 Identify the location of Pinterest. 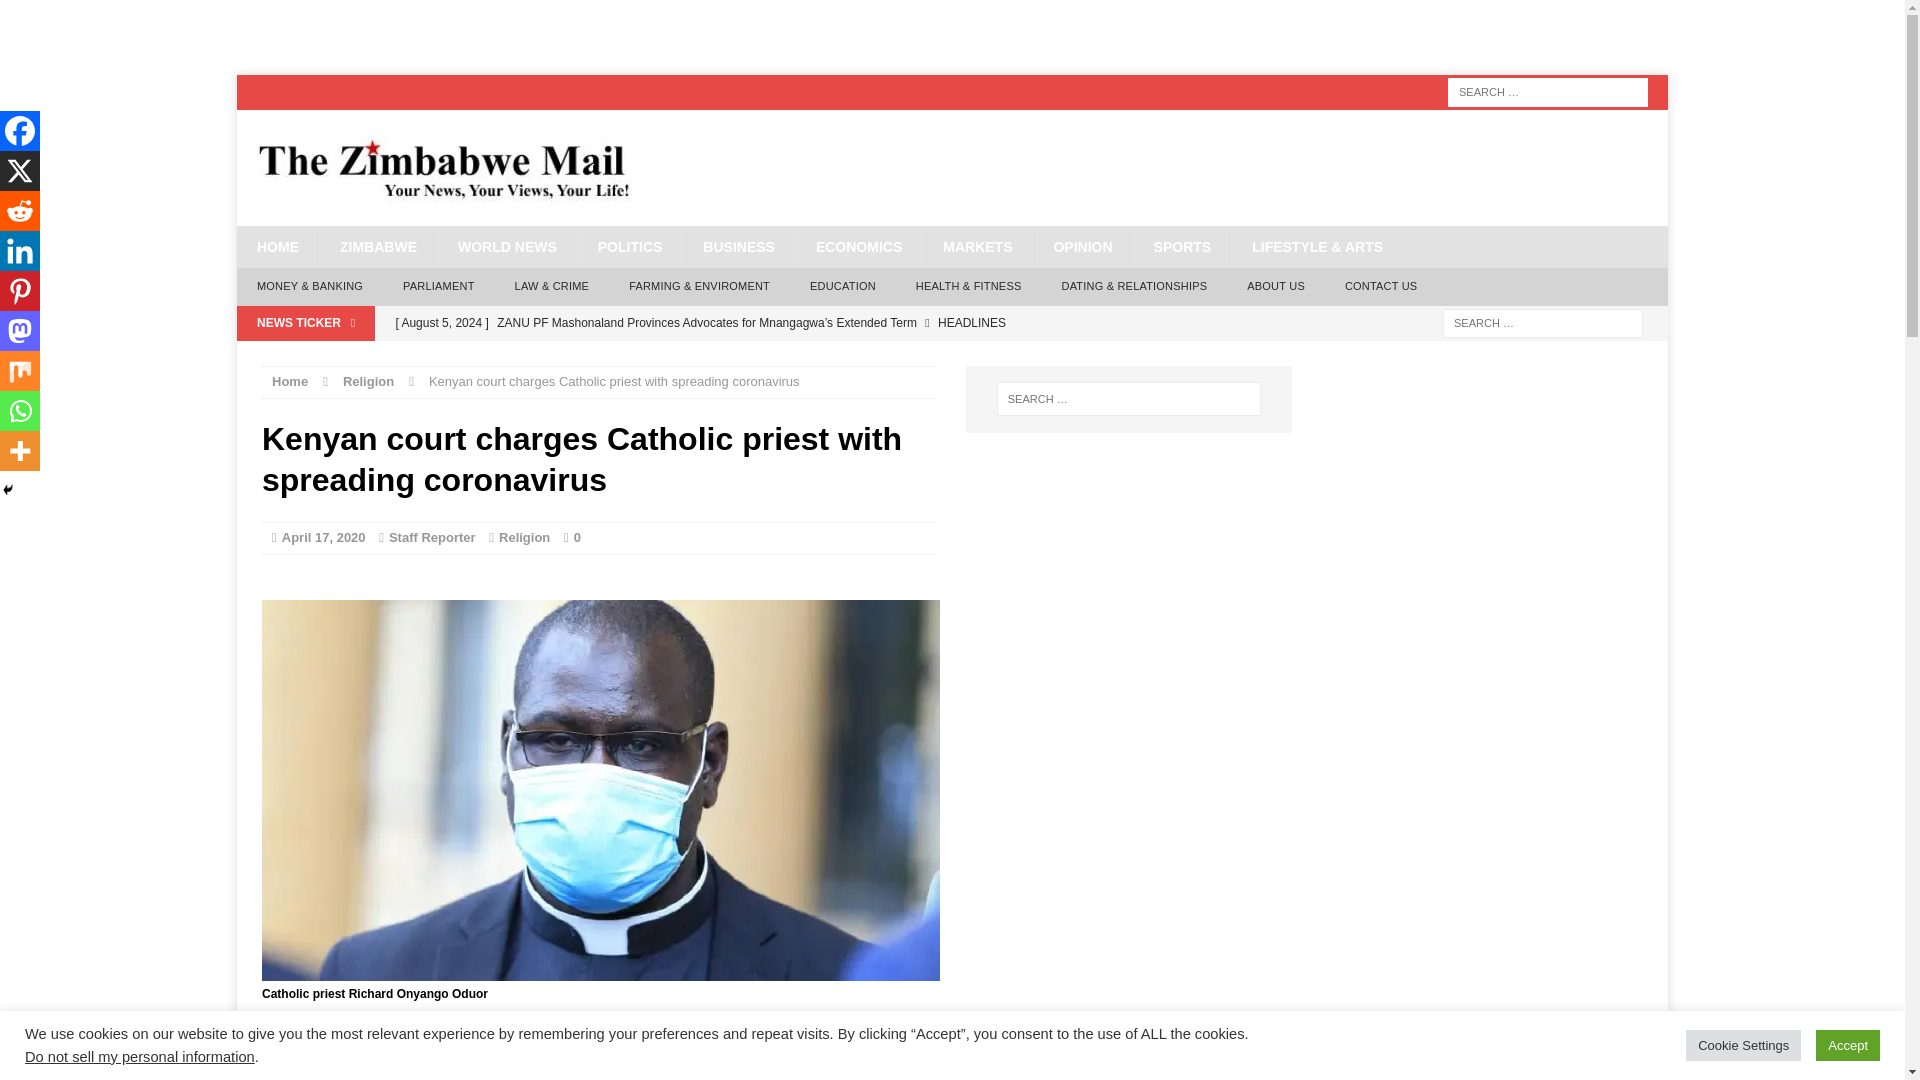
(438, 1065).